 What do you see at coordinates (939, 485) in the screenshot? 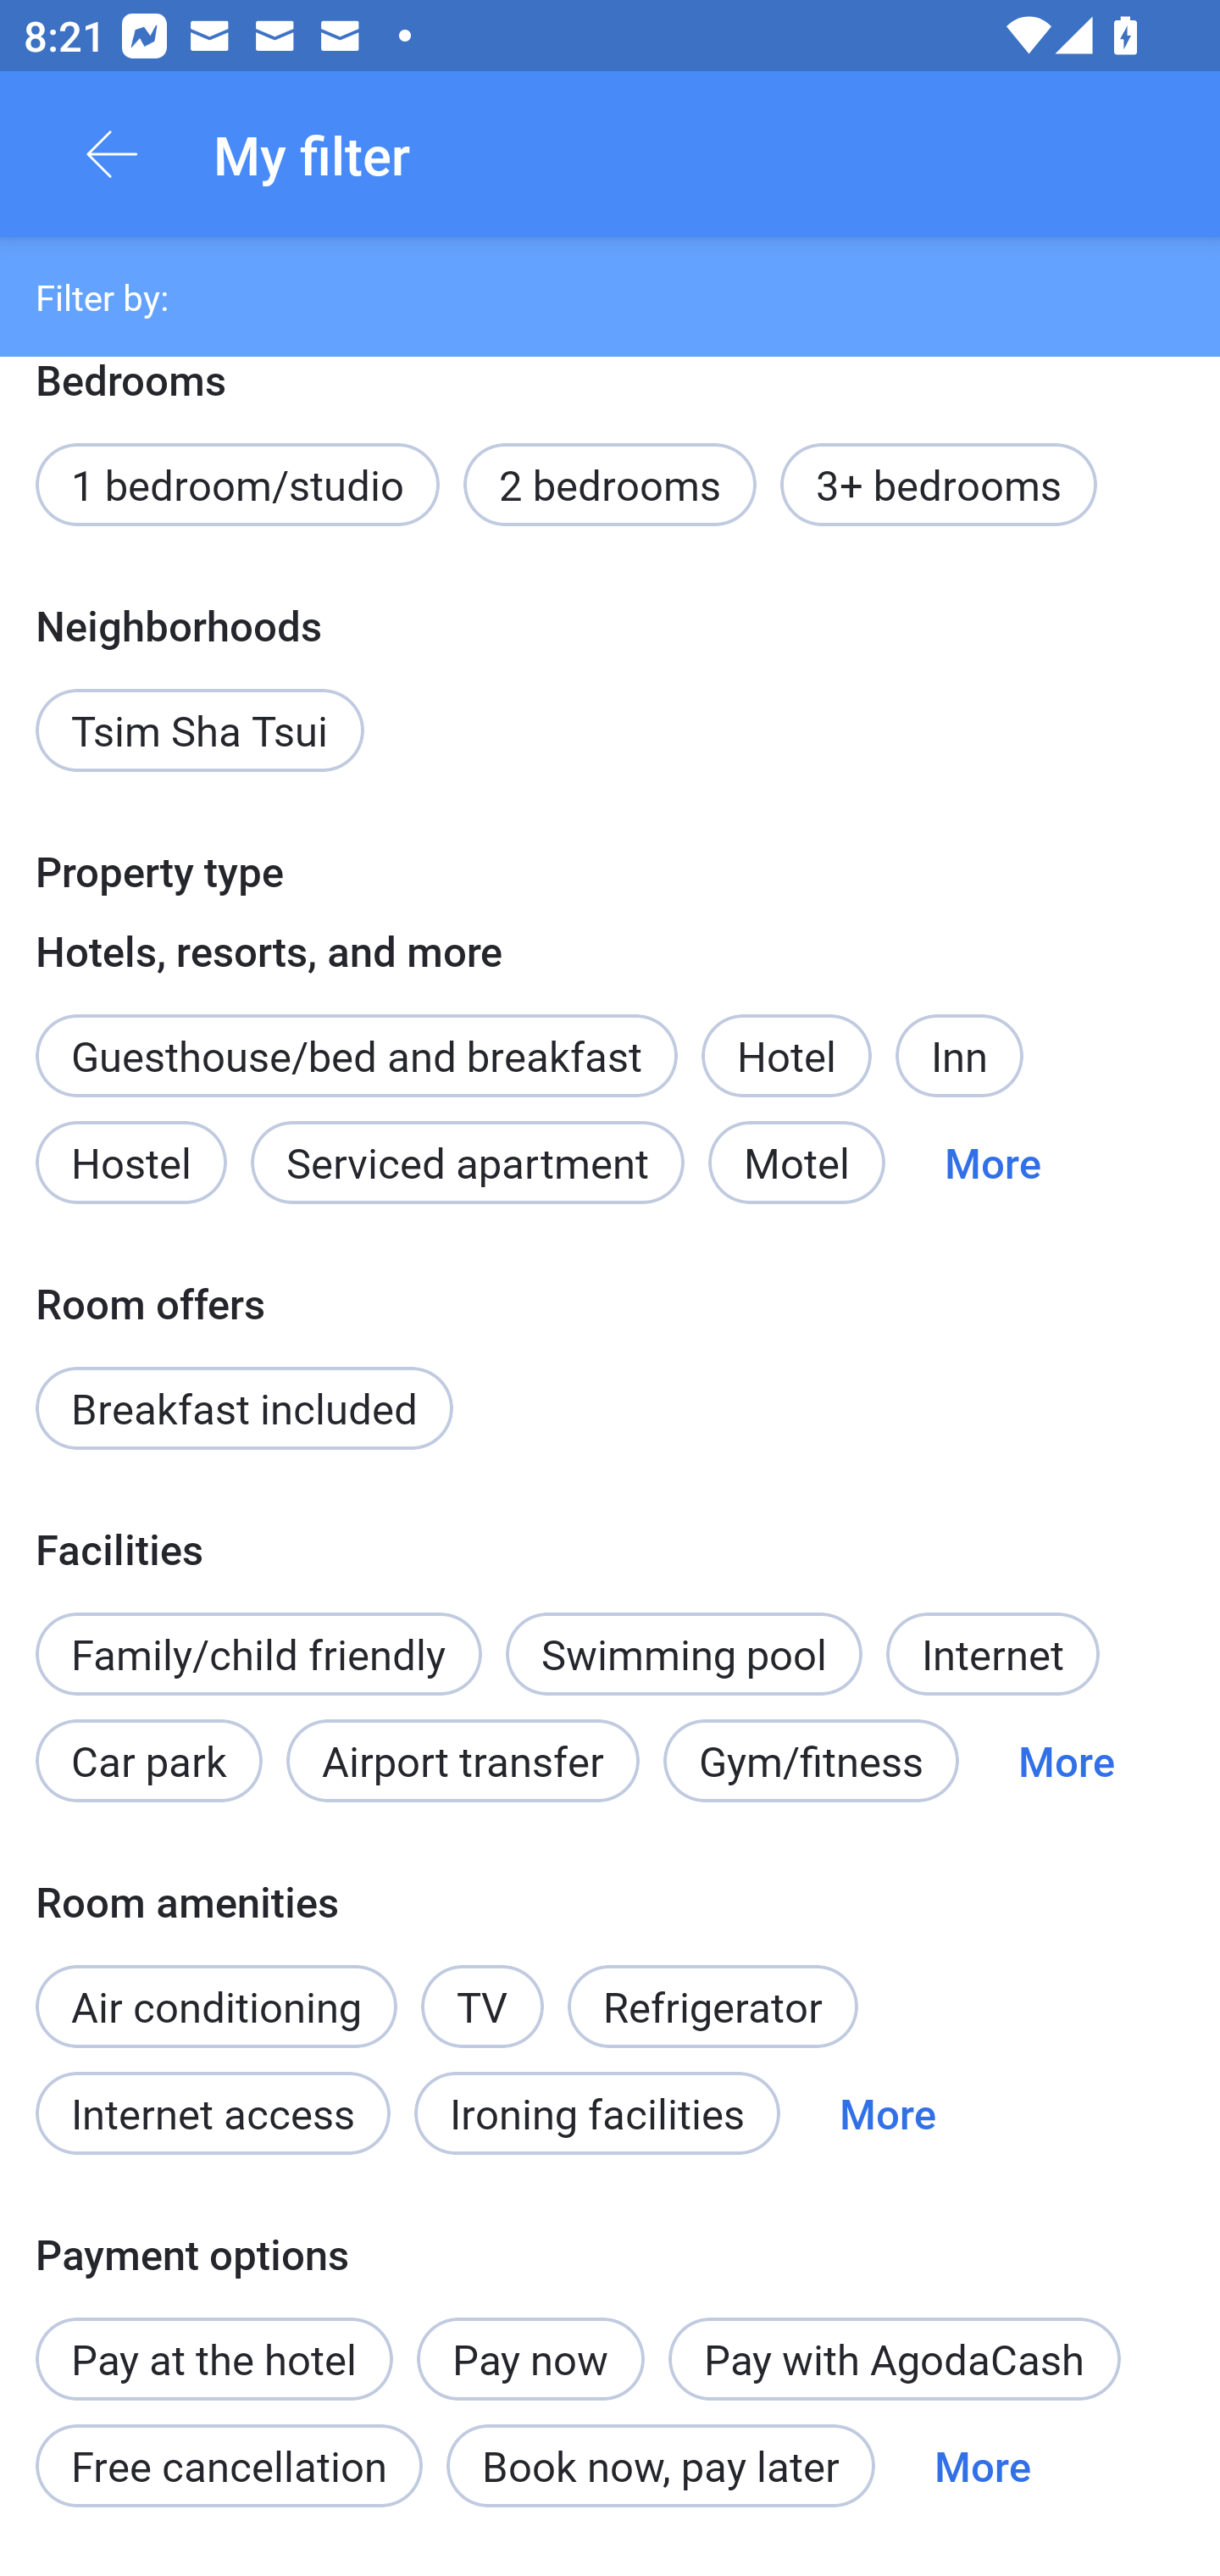
I see `3+ bedrooms` at bounding box center [939, 485].